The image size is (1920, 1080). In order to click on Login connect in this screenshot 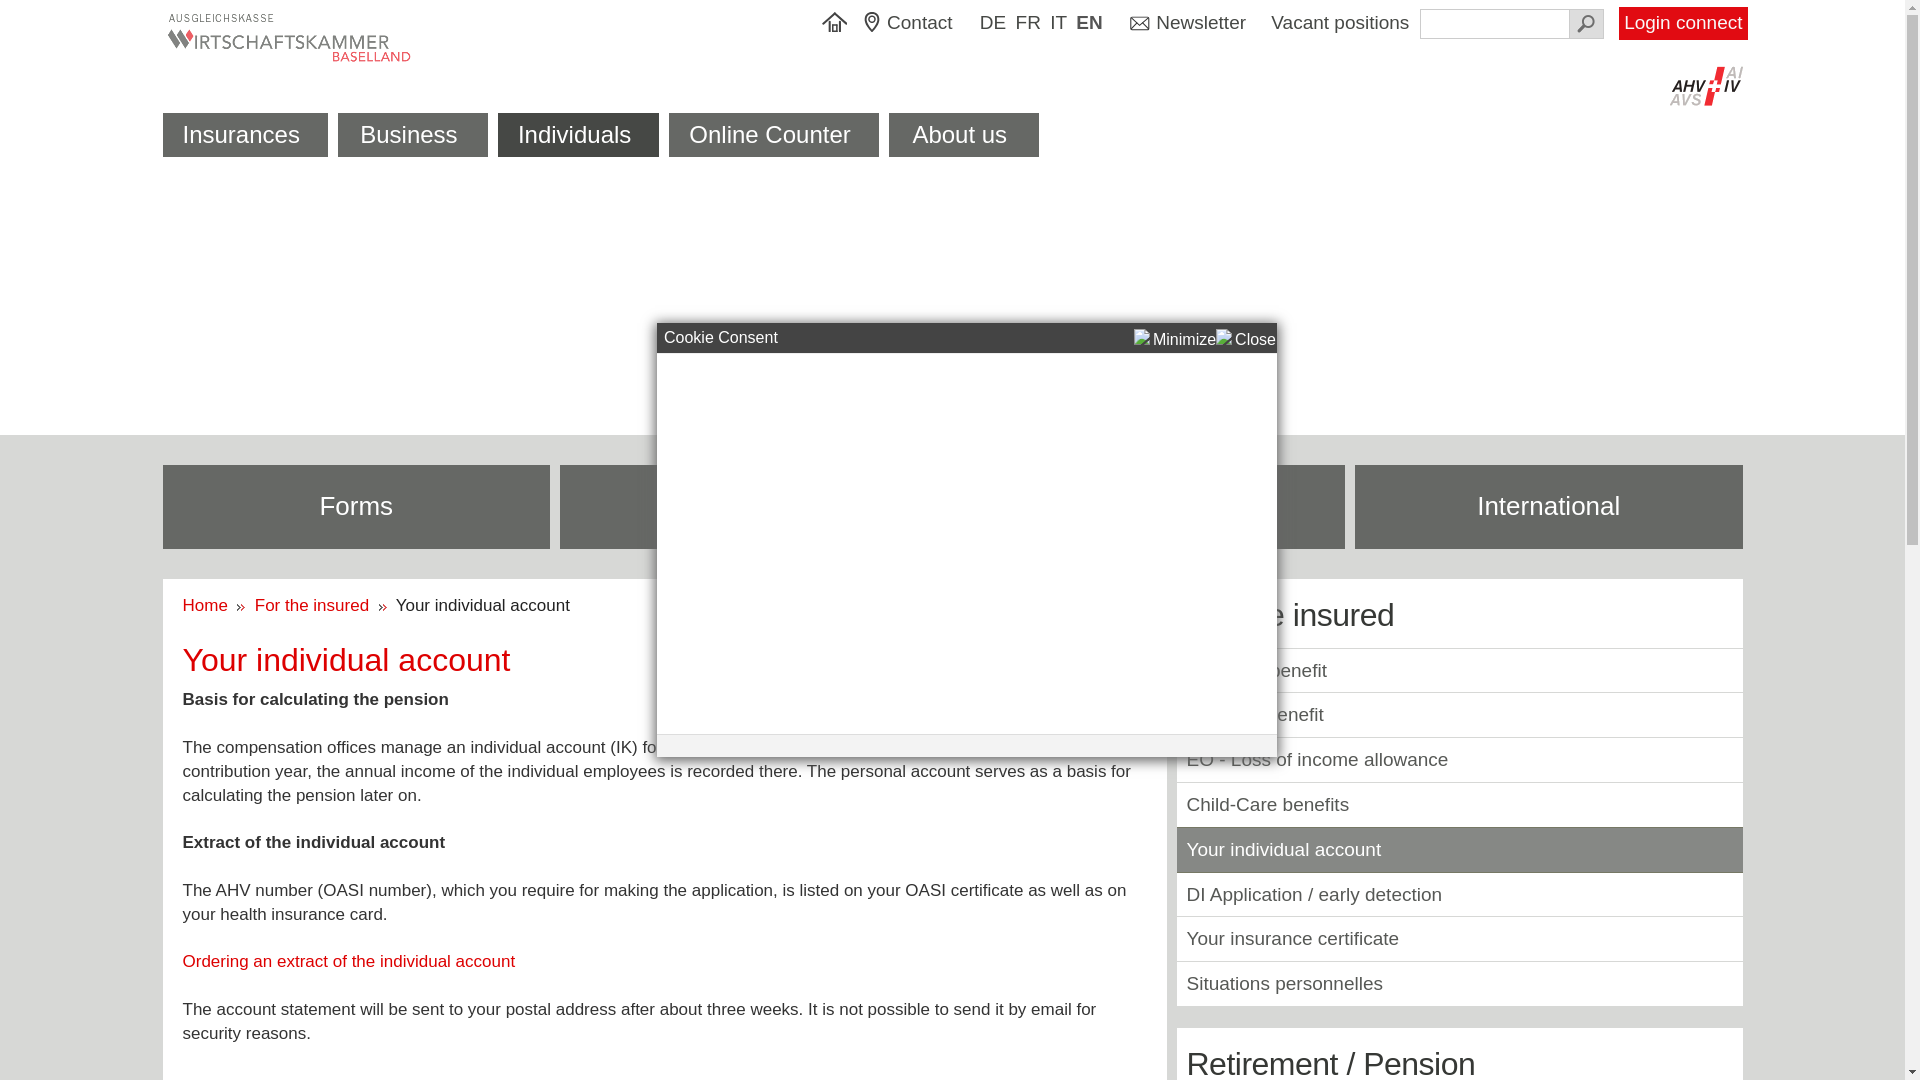, I will do `click(1683, 24)`.